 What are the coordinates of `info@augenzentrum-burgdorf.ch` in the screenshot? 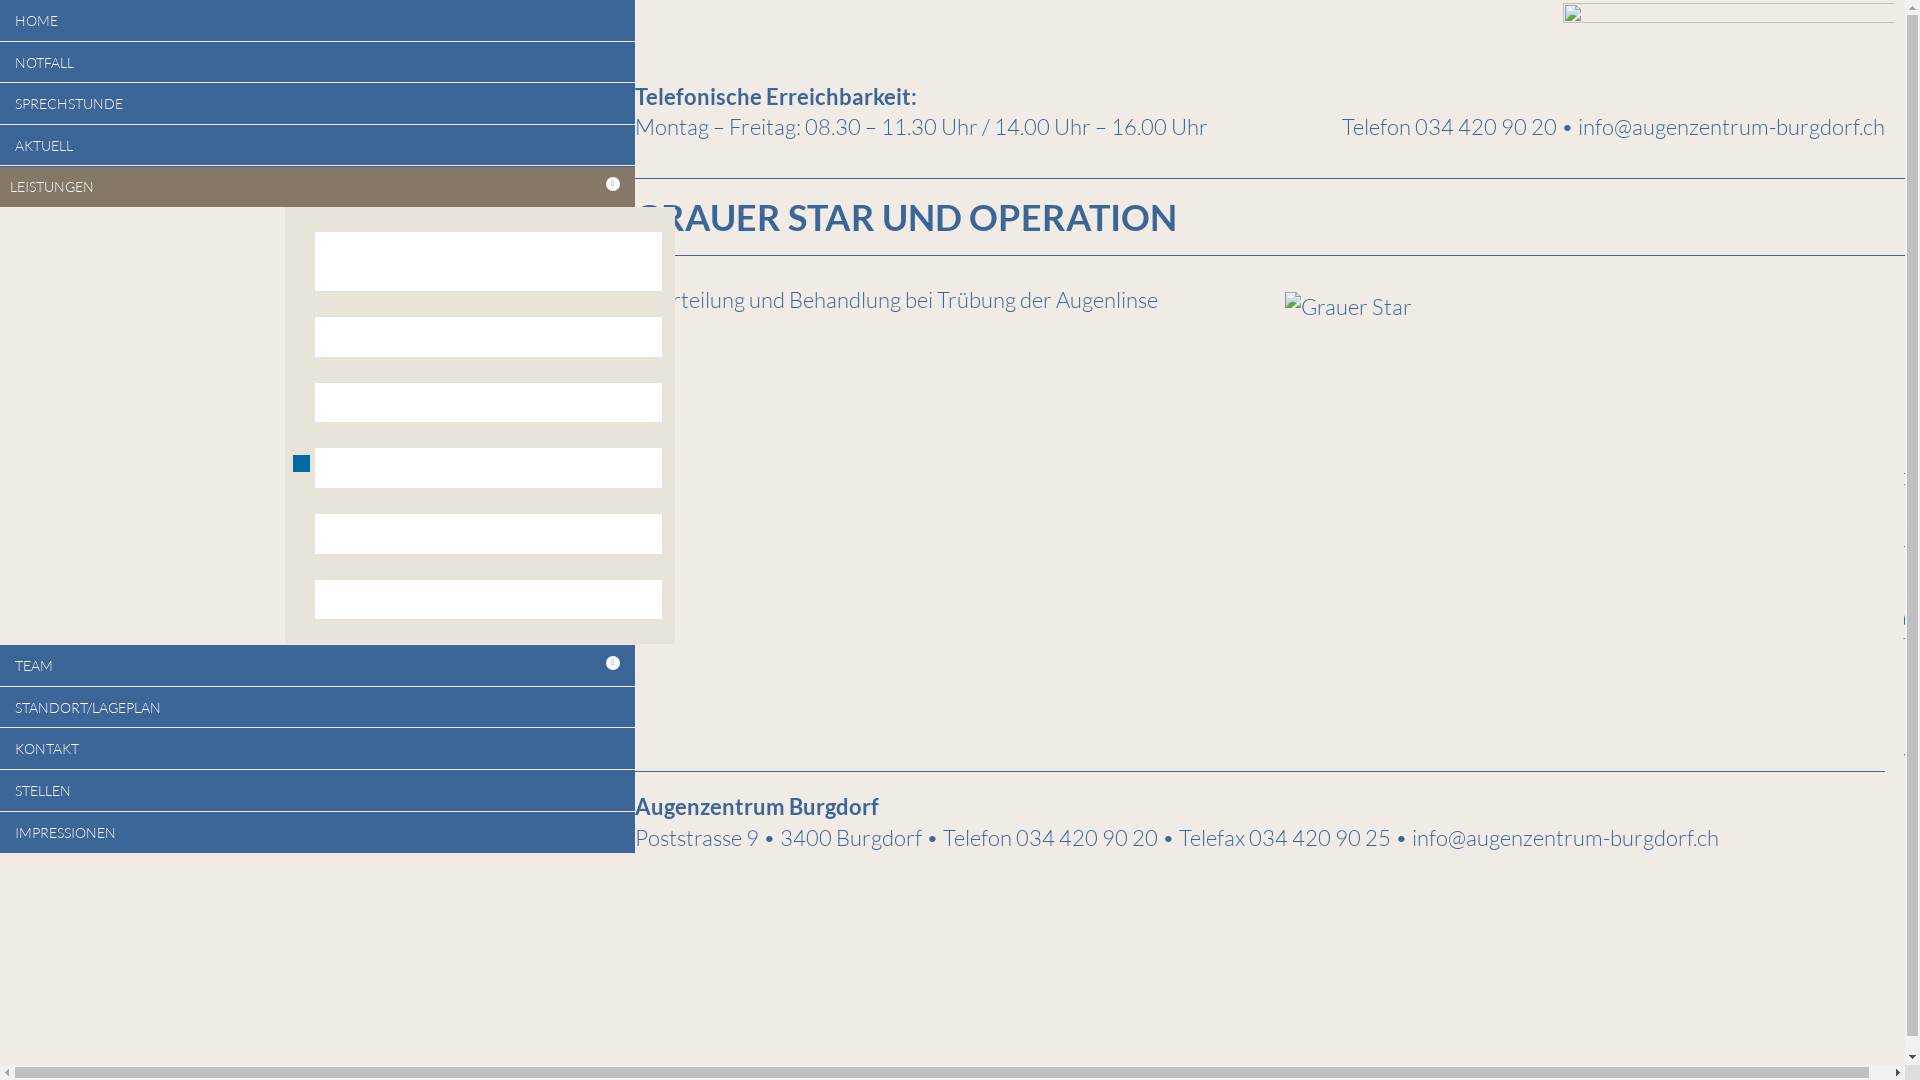 It's located at (1566, 838).